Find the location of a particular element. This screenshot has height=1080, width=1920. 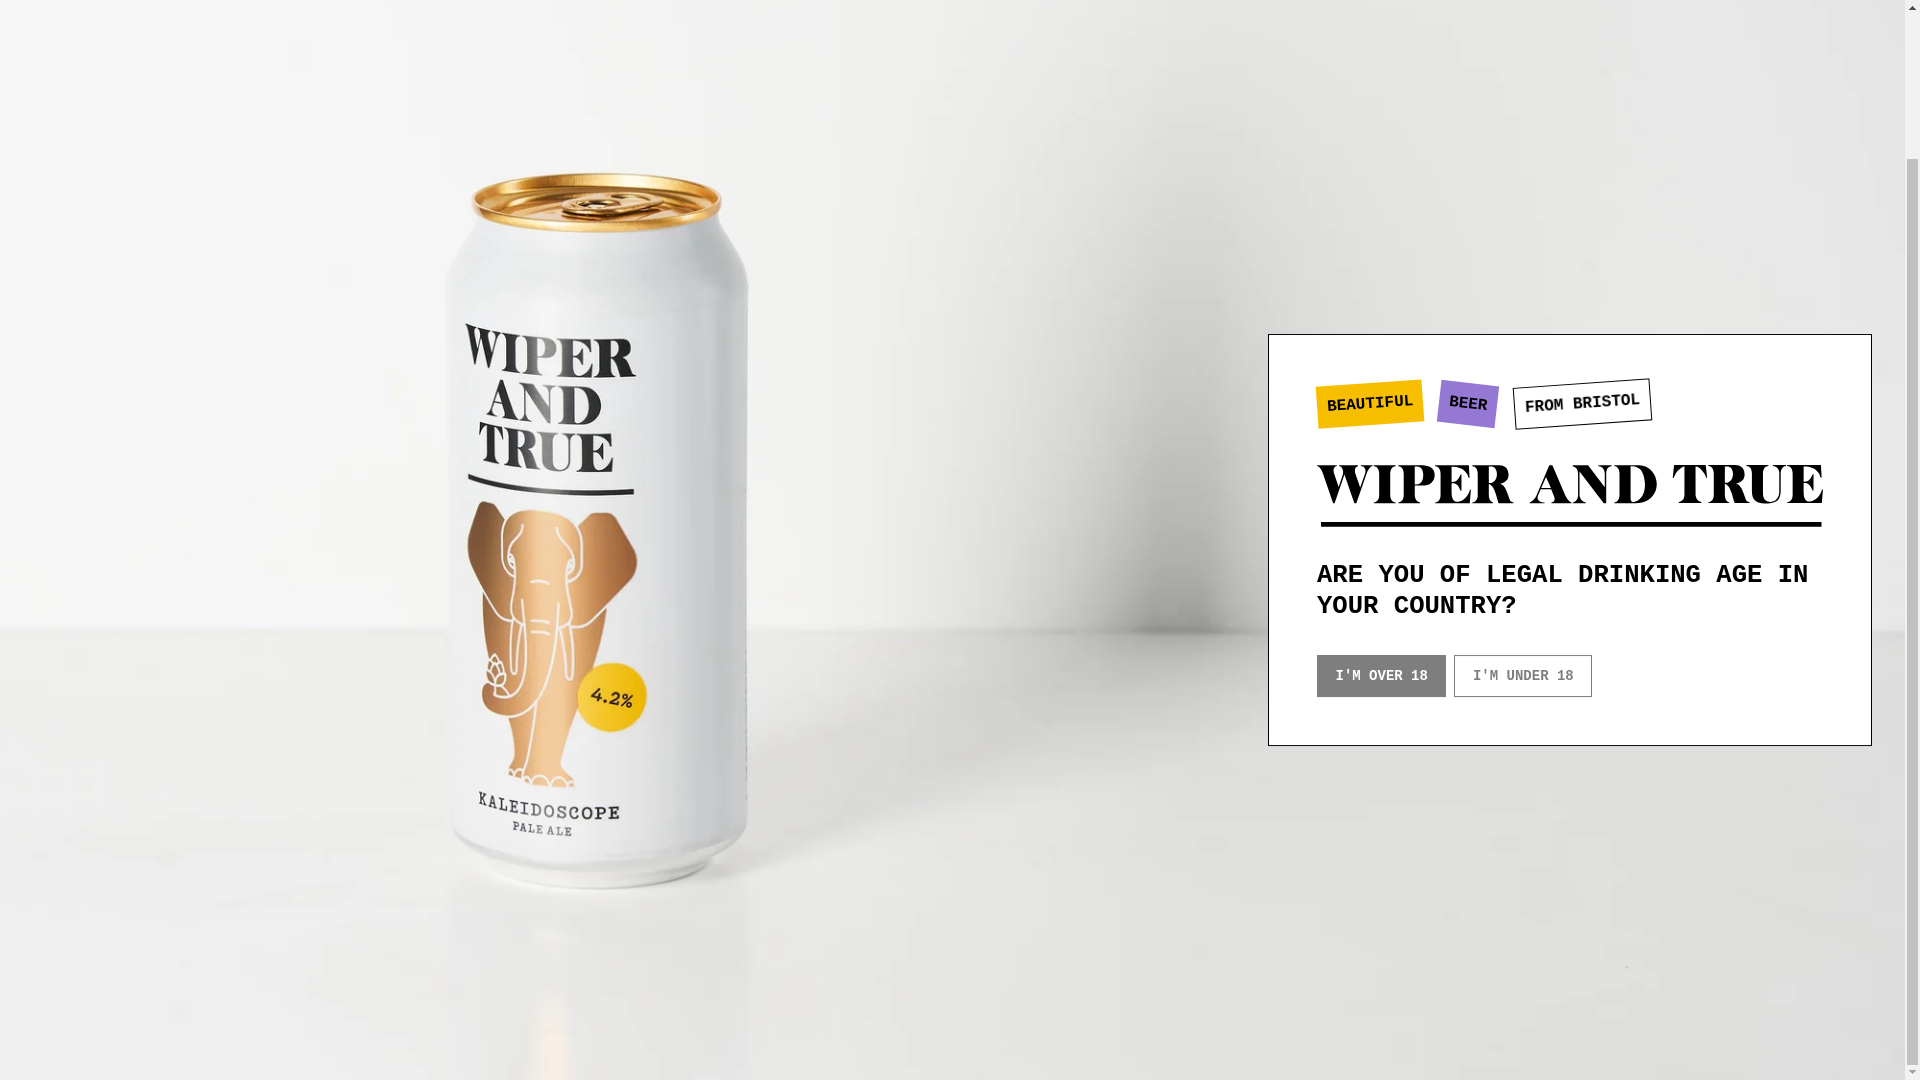

American Express is located at coordinates (1424, 1035).